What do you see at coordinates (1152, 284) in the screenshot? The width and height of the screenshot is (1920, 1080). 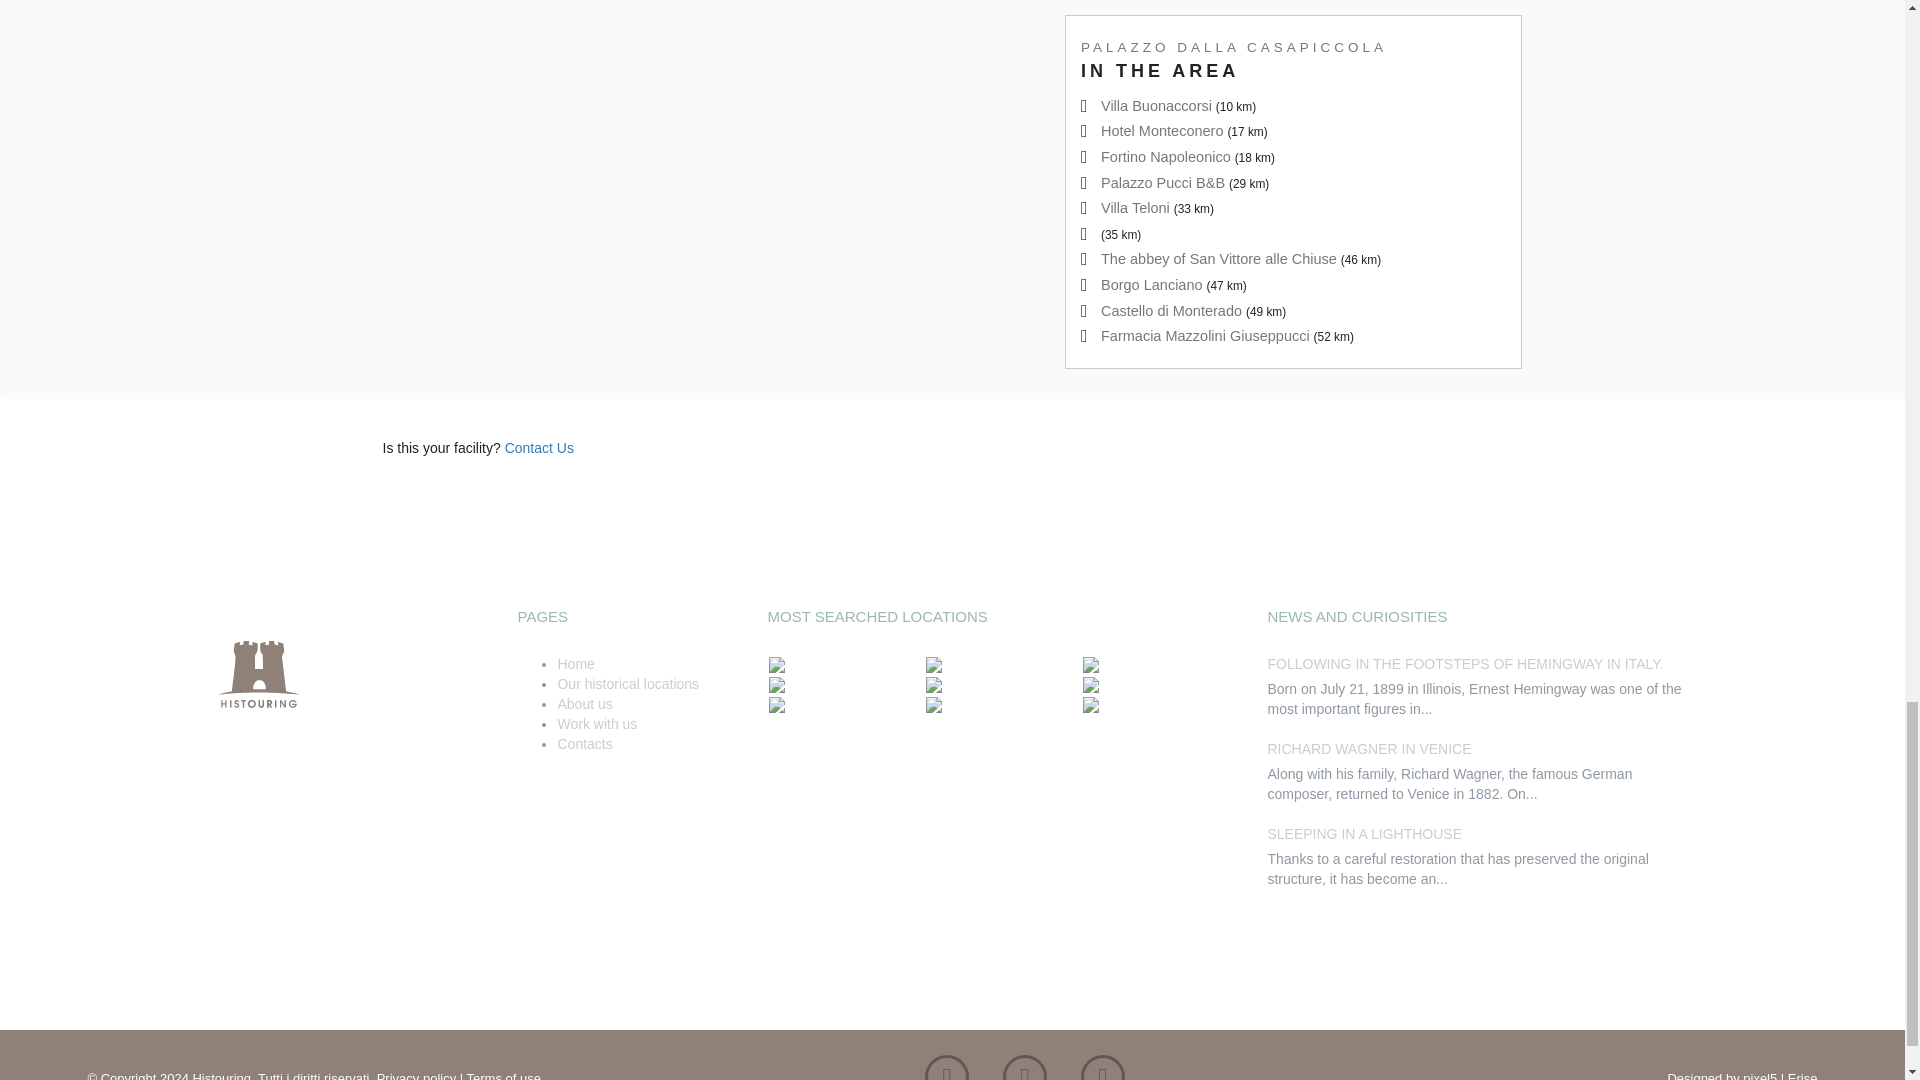 I see `Borgo Lanciano` at bounding box center [1152, 284].